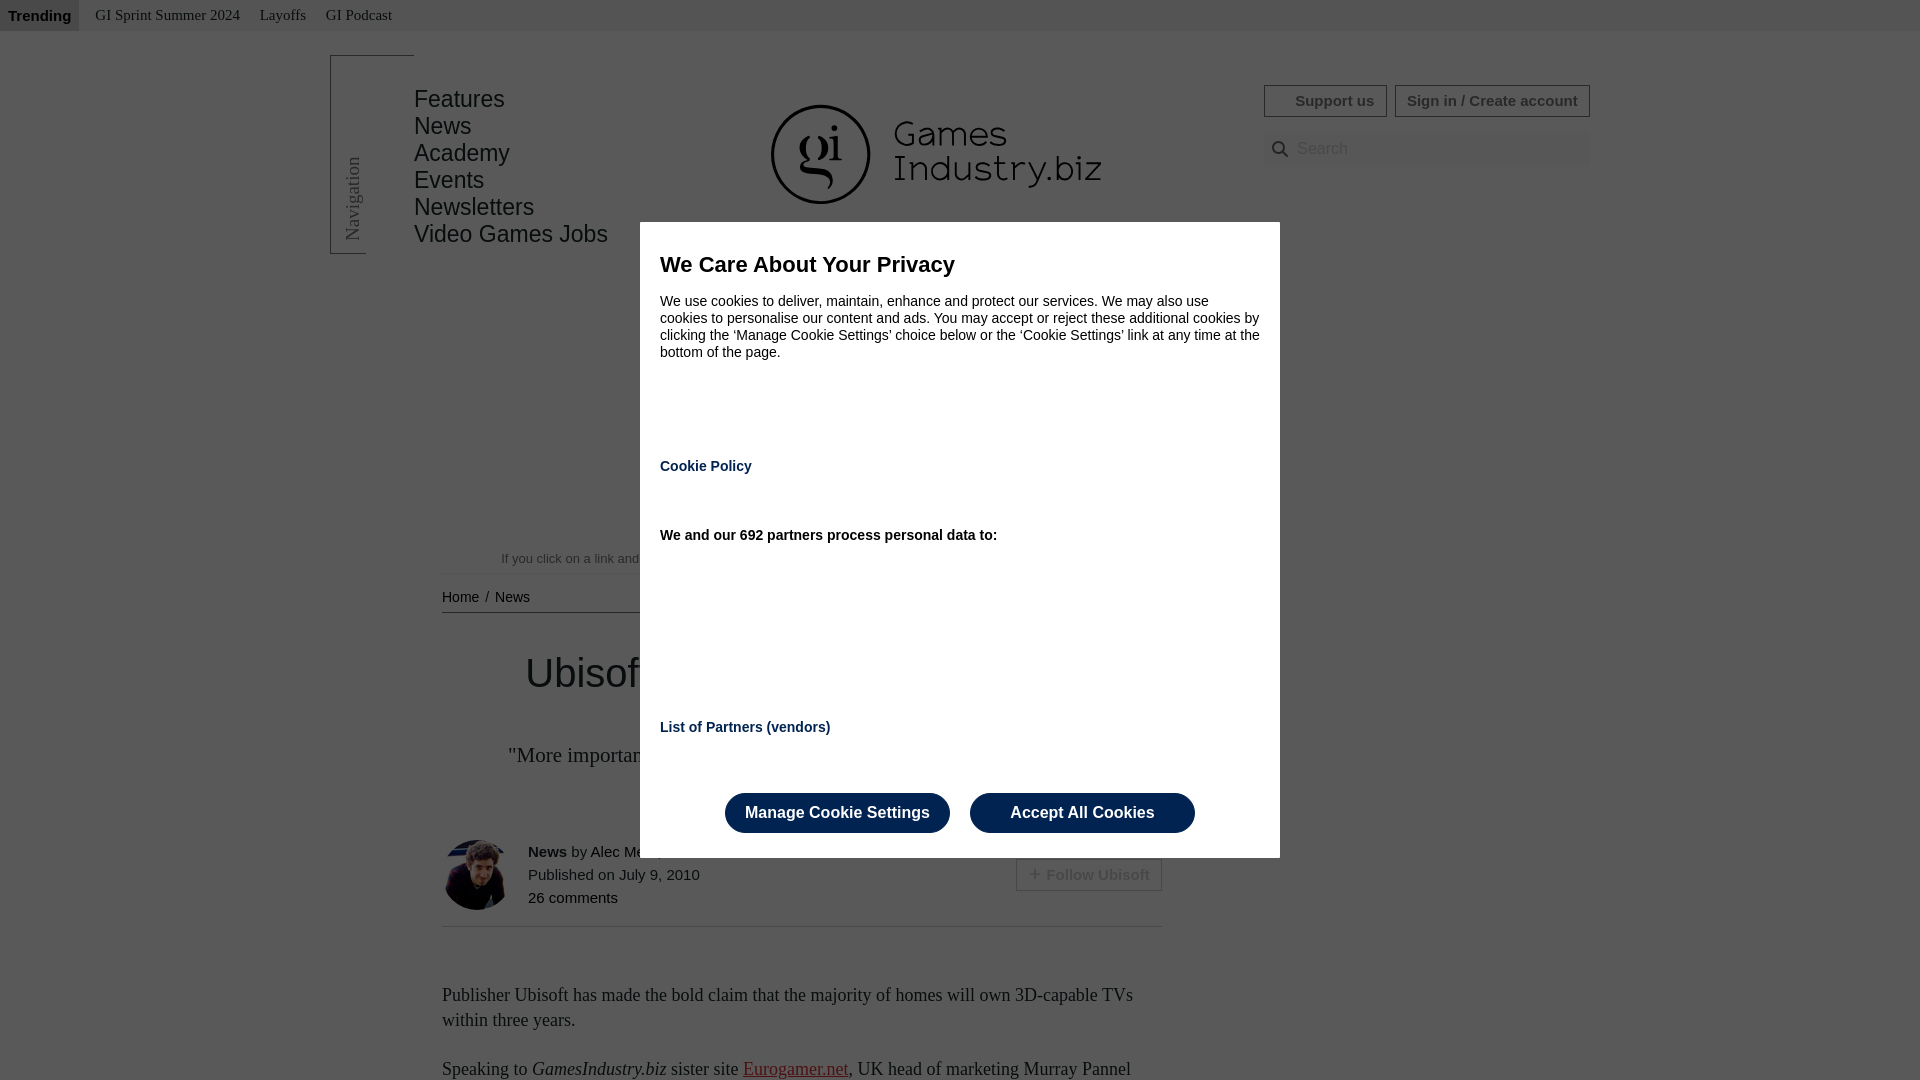 The width and height of the screenshot is (1920, 1080). I want to click on Features, so click(459, 99).